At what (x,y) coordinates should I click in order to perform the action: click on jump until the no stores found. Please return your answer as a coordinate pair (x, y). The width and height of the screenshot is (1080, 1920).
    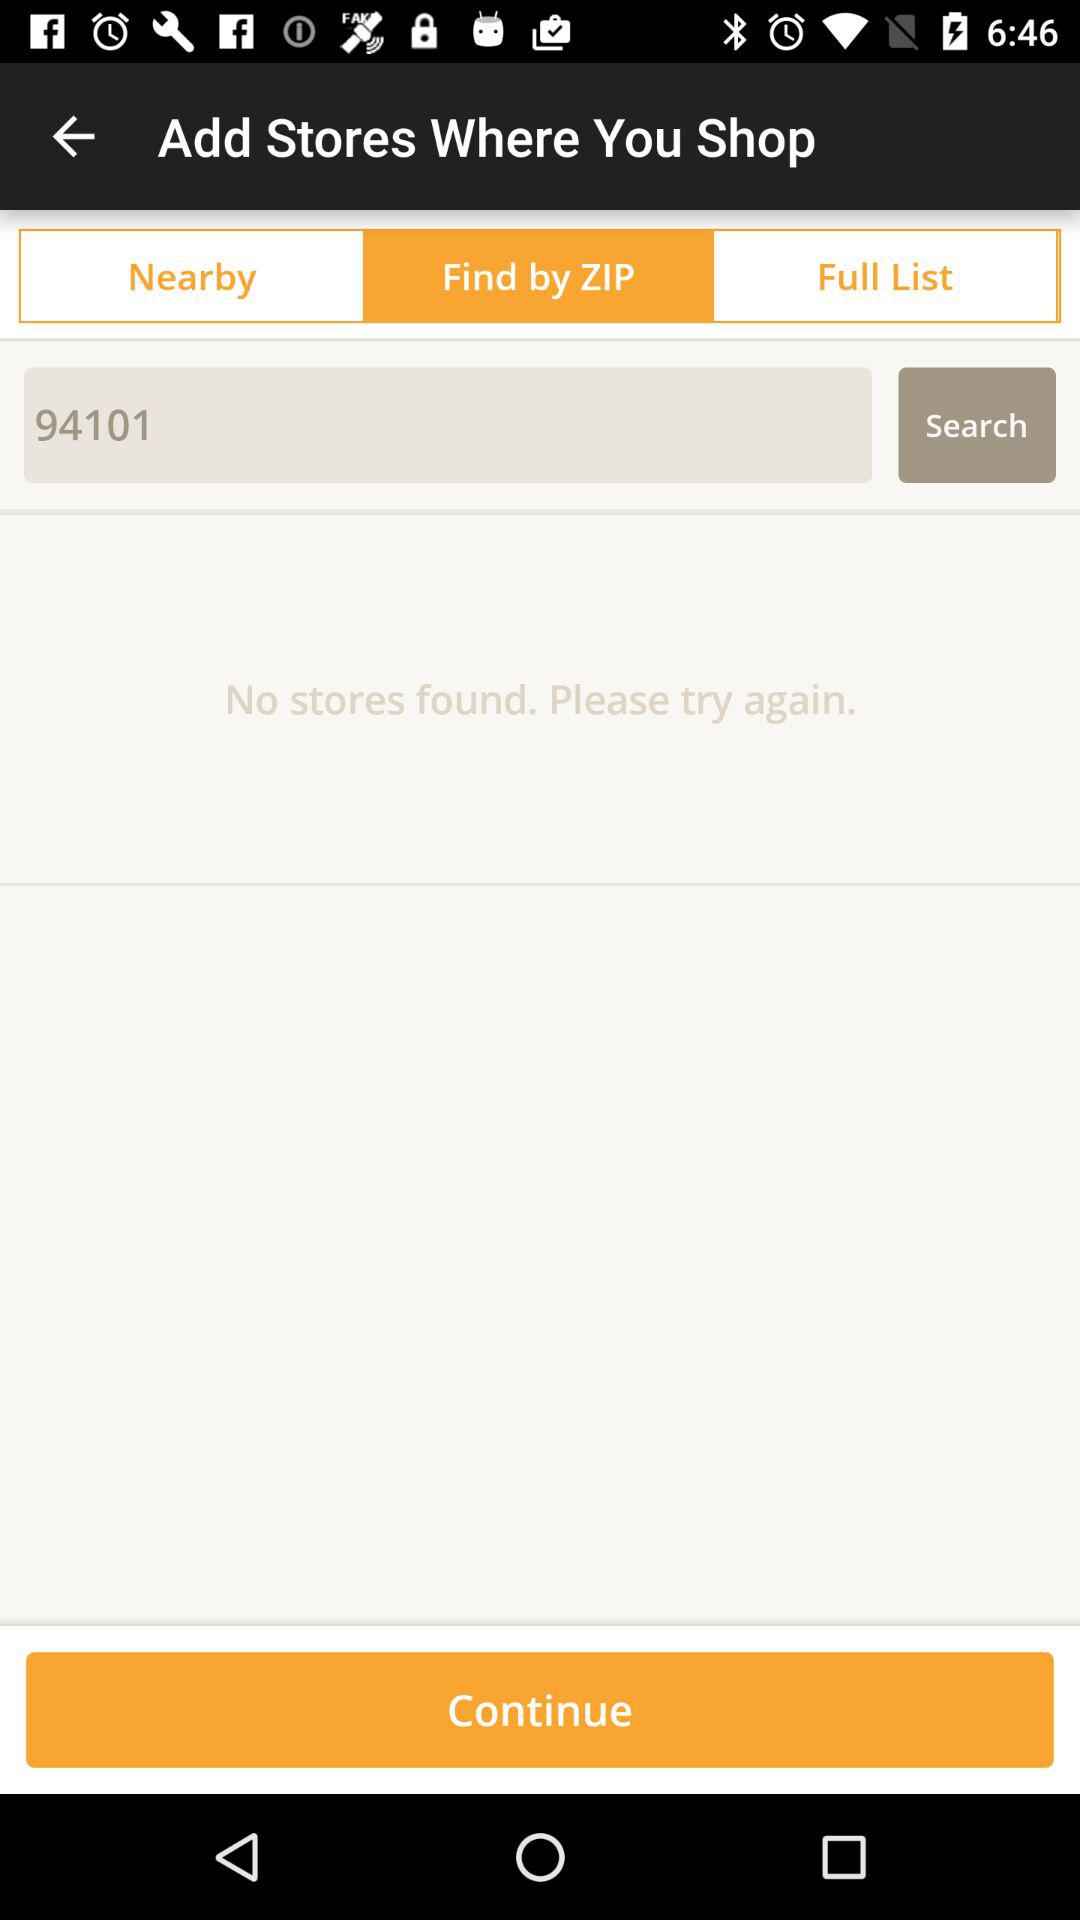
    Looking at the image, I should click on (540, 698).